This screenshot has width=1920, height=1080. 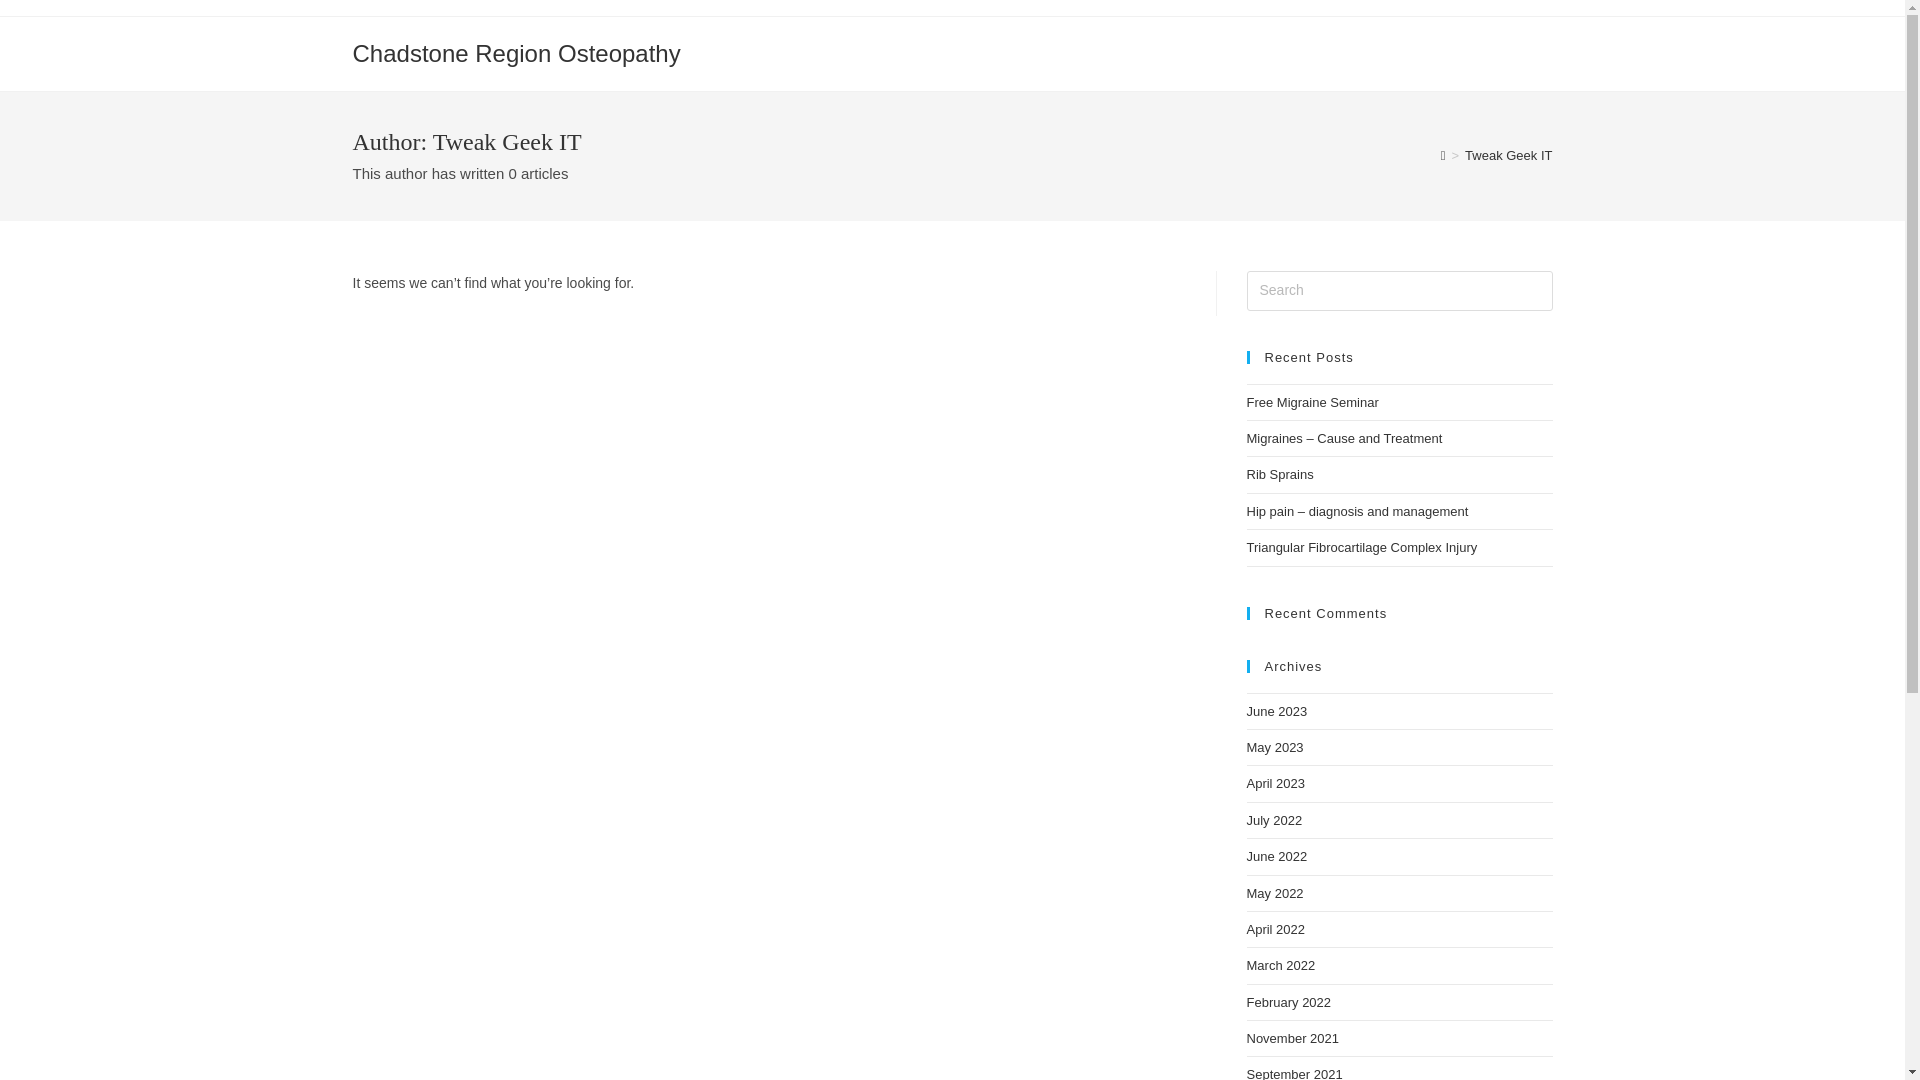 I want to click on June 2022, so click(x=1276, y=856).